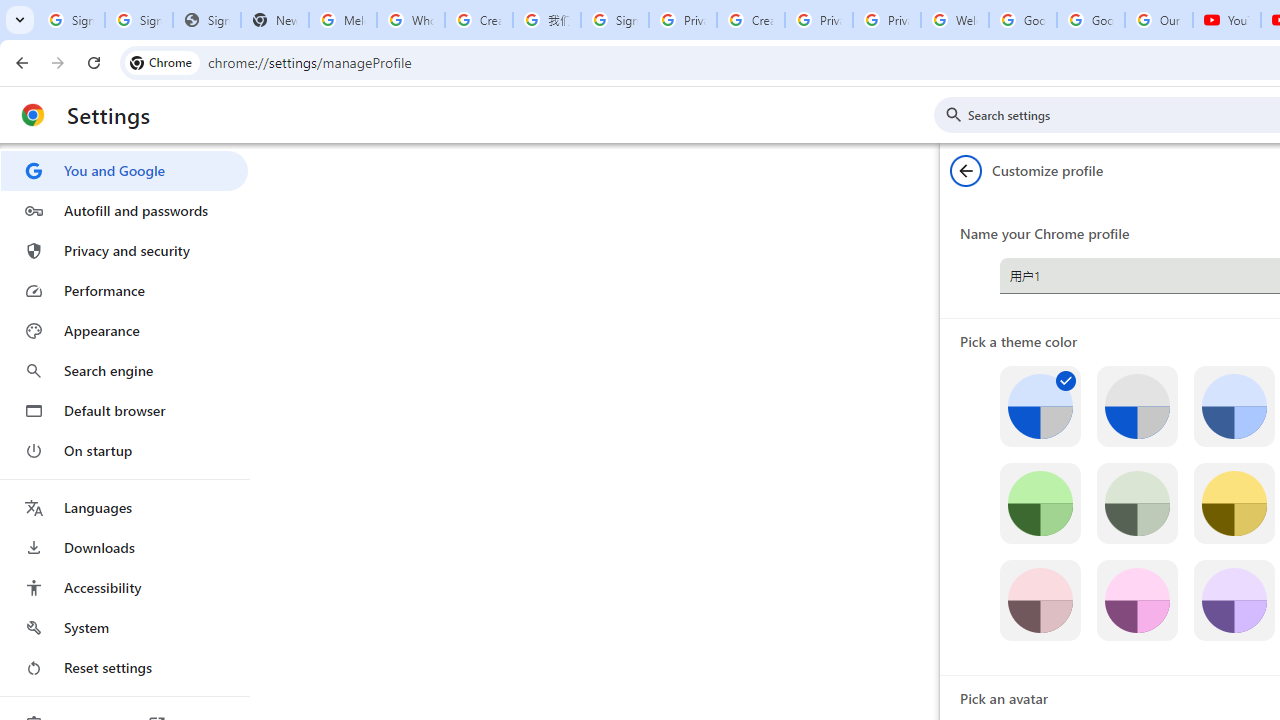  Describe the element at coordinates (138, 20) in the screenshot. I see `Sign in - Google Accounts` at that location.